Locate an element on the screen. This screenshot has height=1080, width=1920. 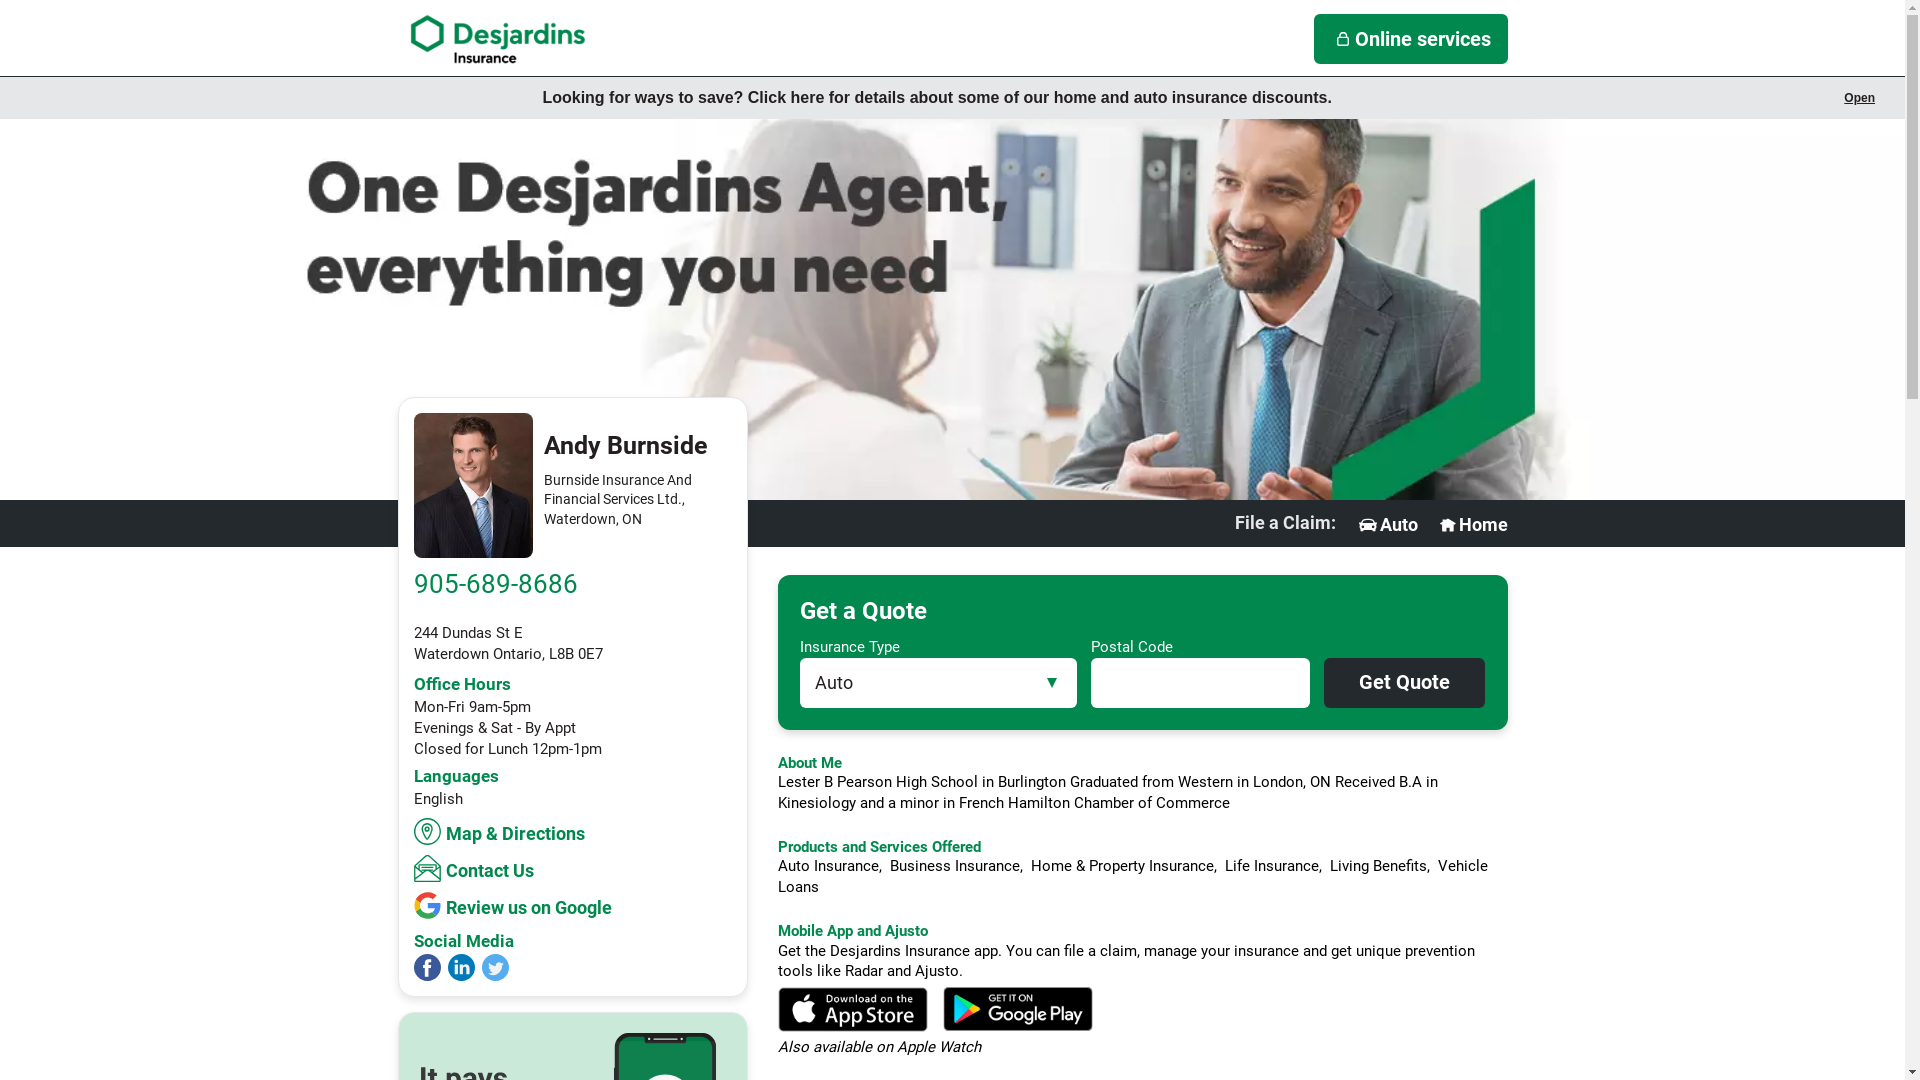
Auto is located at coordinates (1387, 525).